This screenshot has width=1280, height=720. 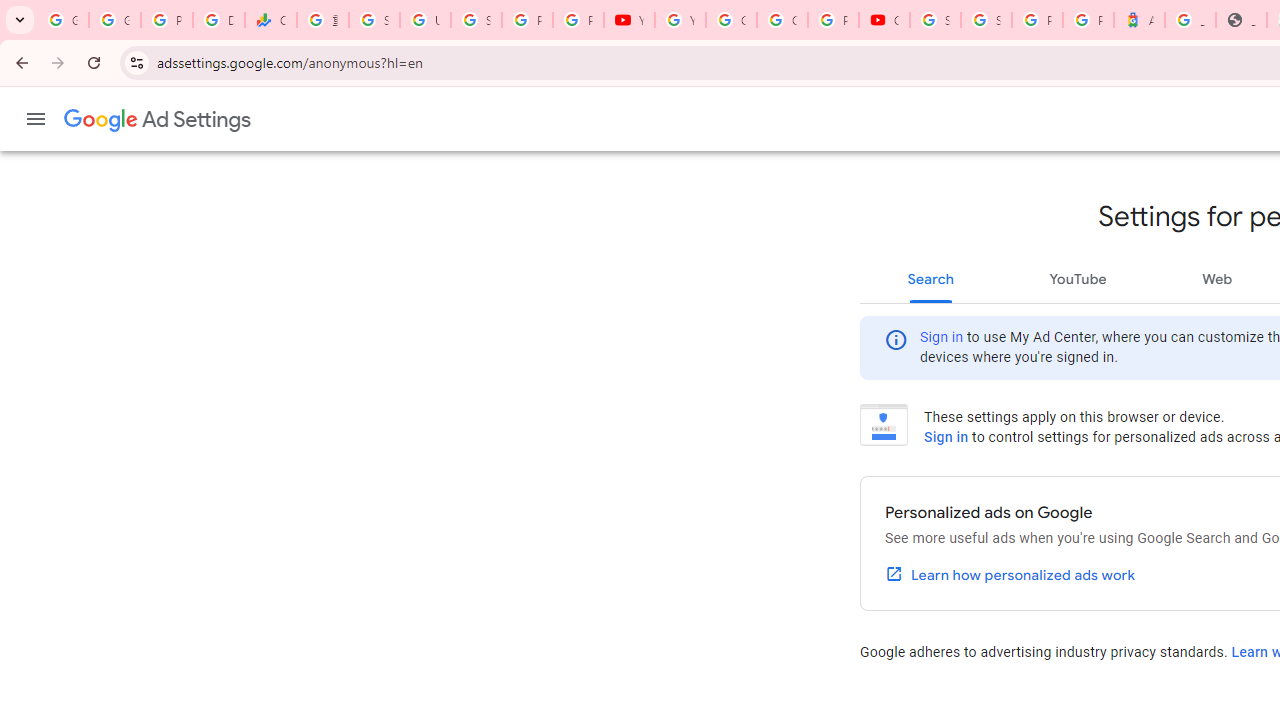 What do you see at coordinates (270, 20) in the screenshot?
I see `Currencies - Google Finance` at bounding box center [270, 20].